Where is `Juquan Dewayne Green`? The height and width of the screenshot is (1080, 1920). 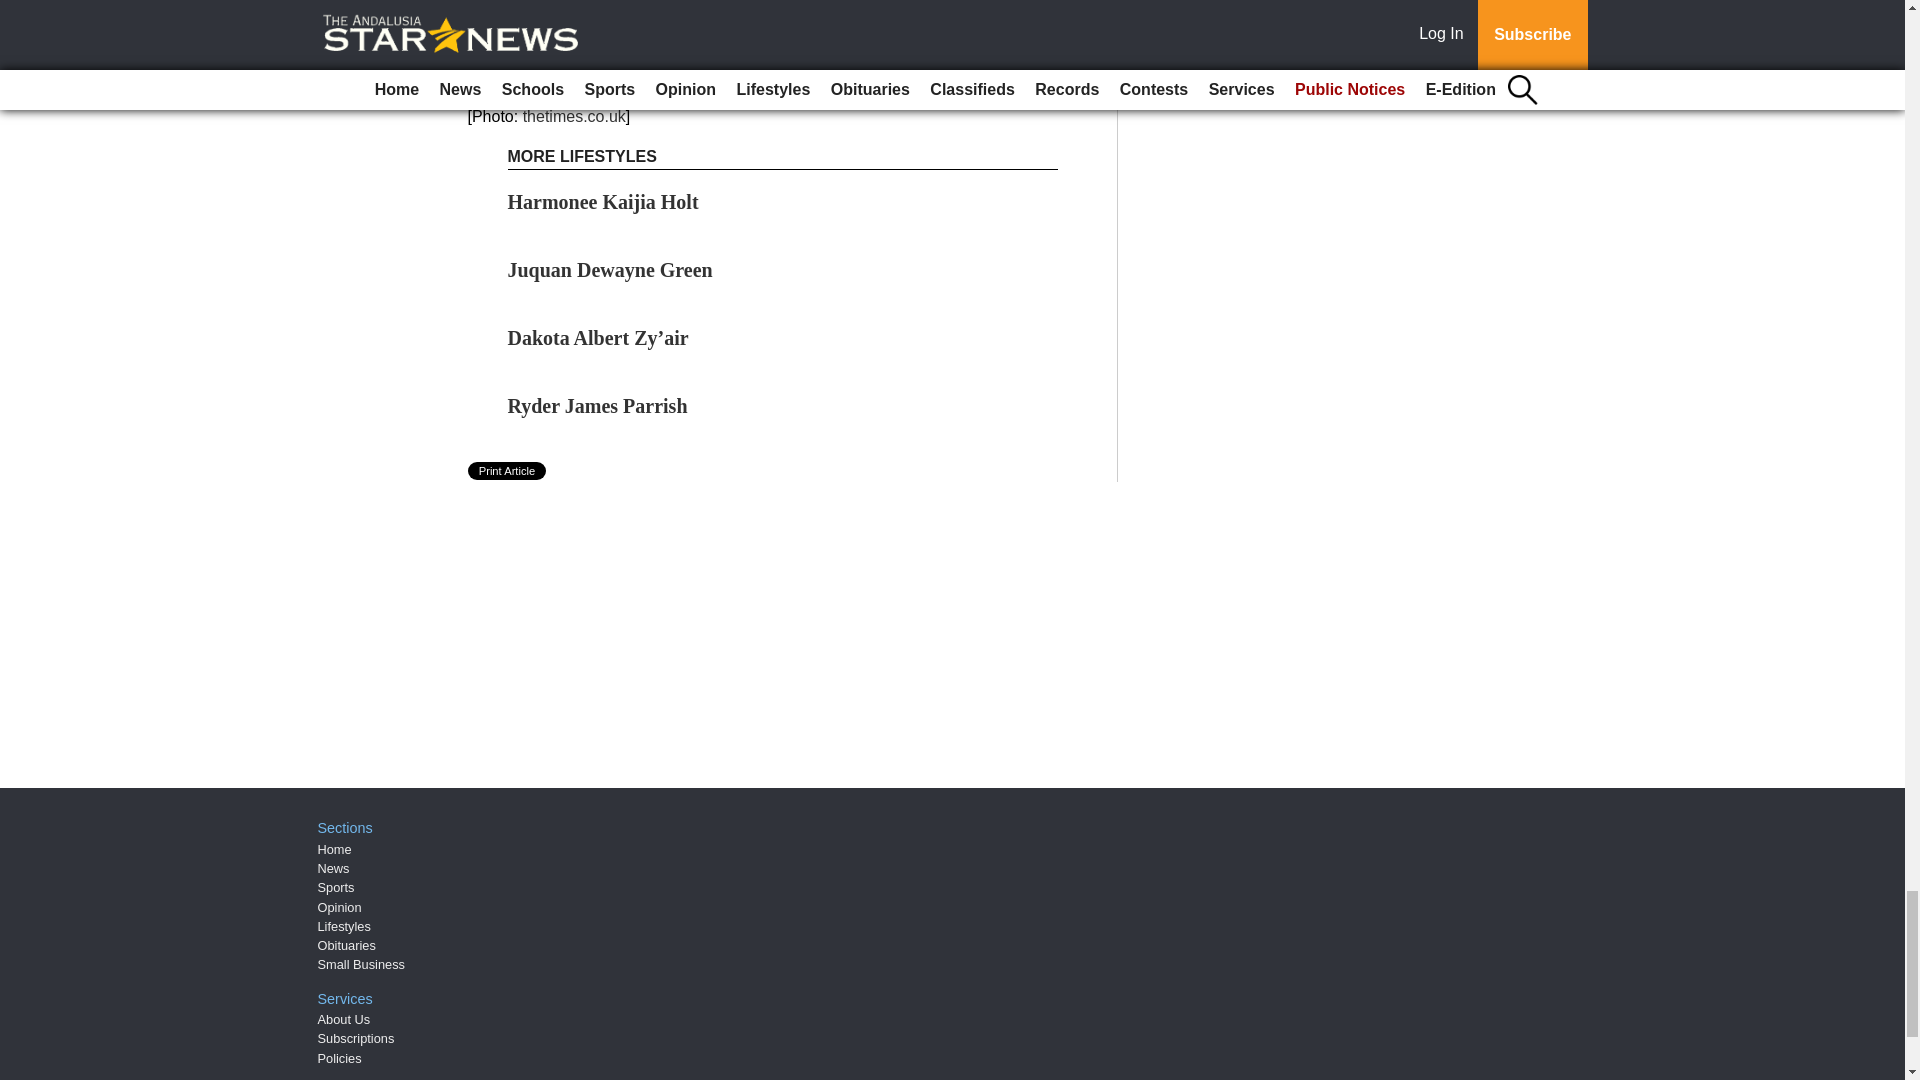 Juquan Dewayne Green is located at coordinates (610, 270).